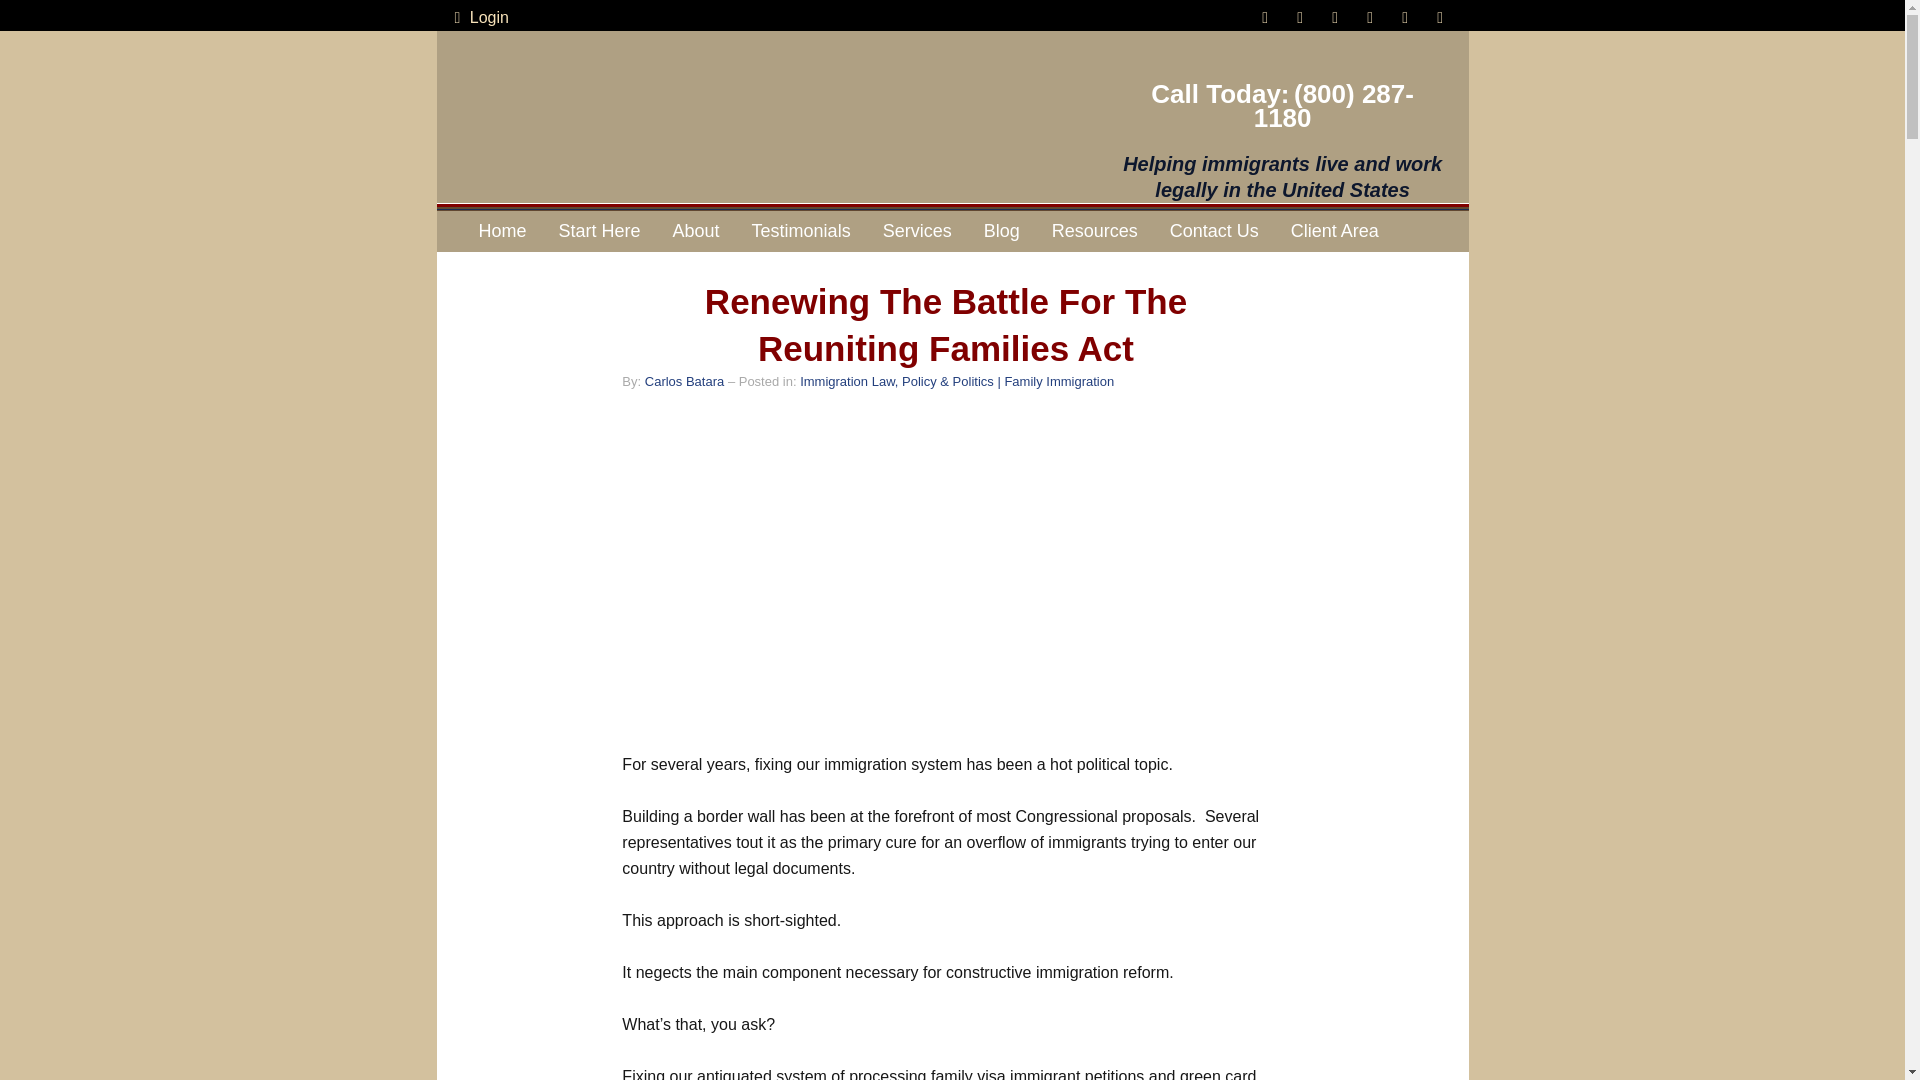 The image size is (1920, 1080). I want to click on Blog, so click(1002, 230).